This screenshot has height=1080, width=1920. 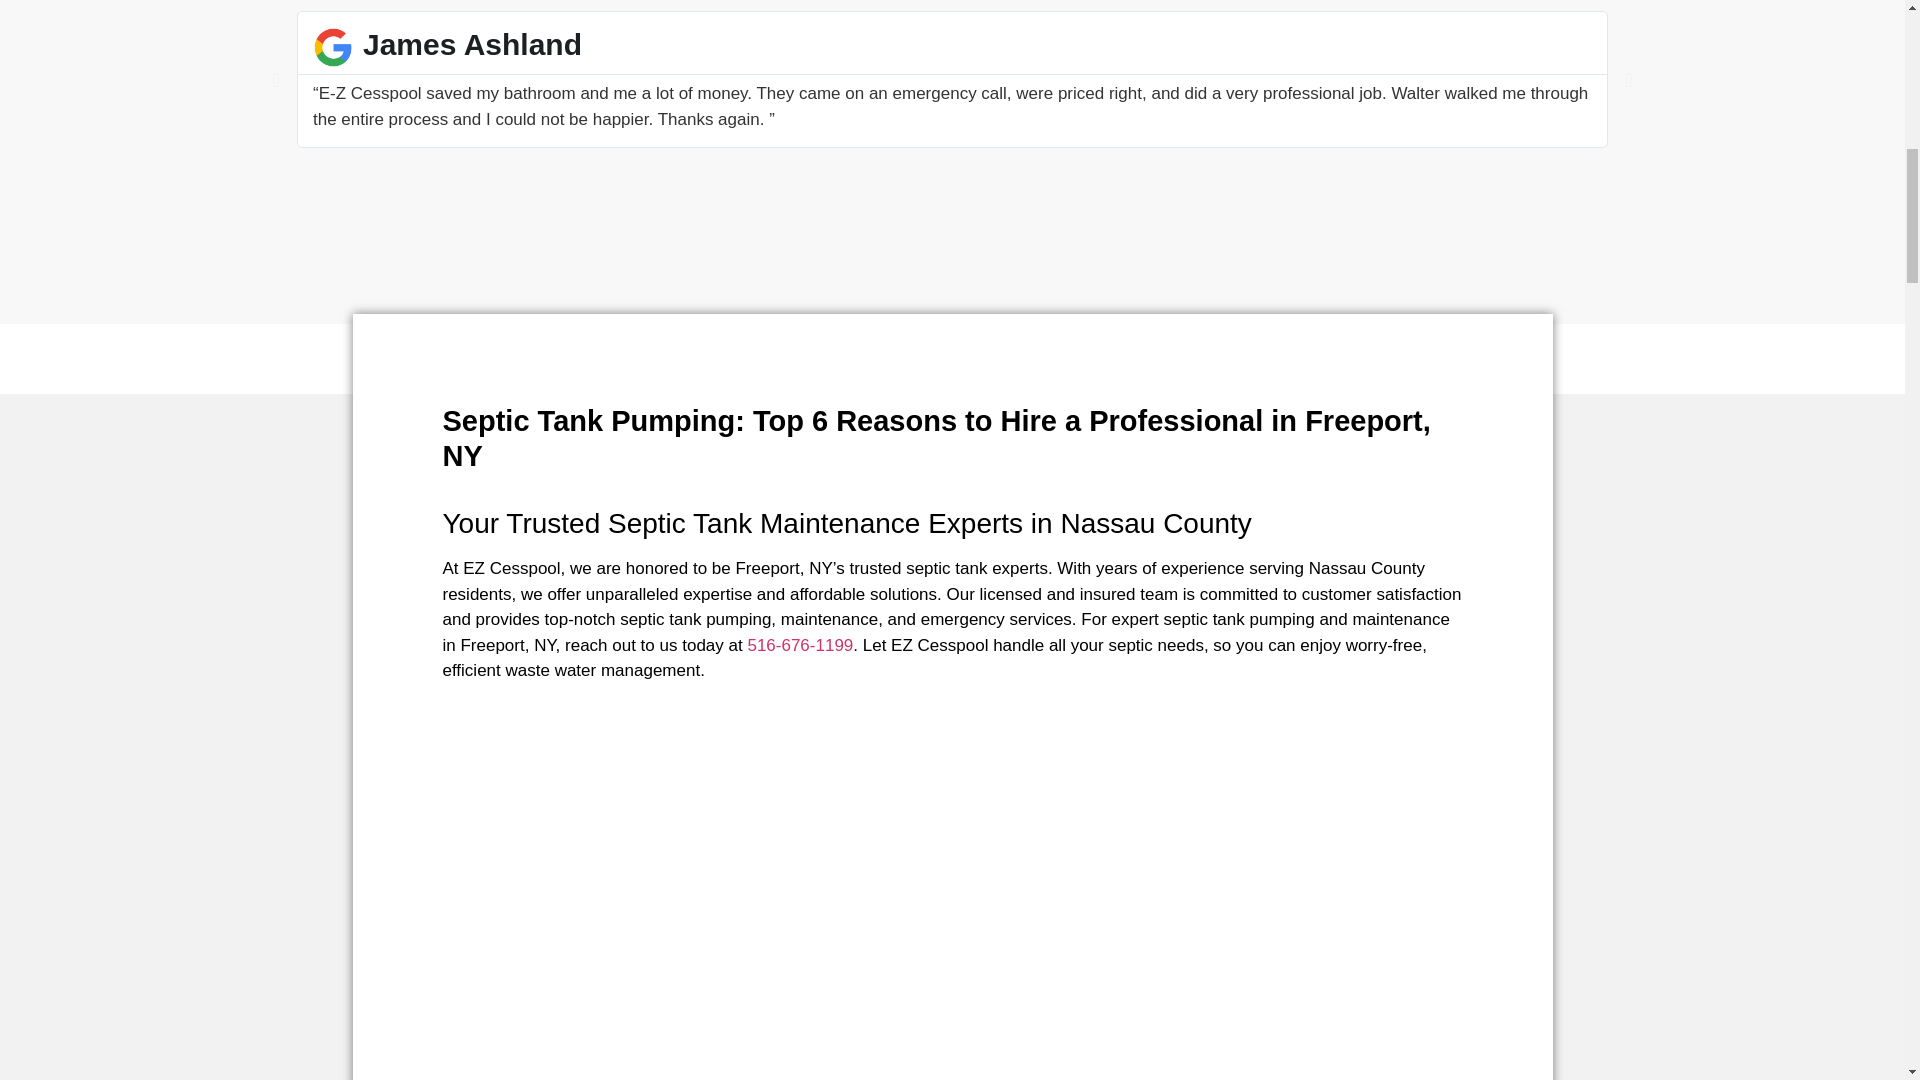 I want to click on 516-676-1199, so click(x=799, y=645).